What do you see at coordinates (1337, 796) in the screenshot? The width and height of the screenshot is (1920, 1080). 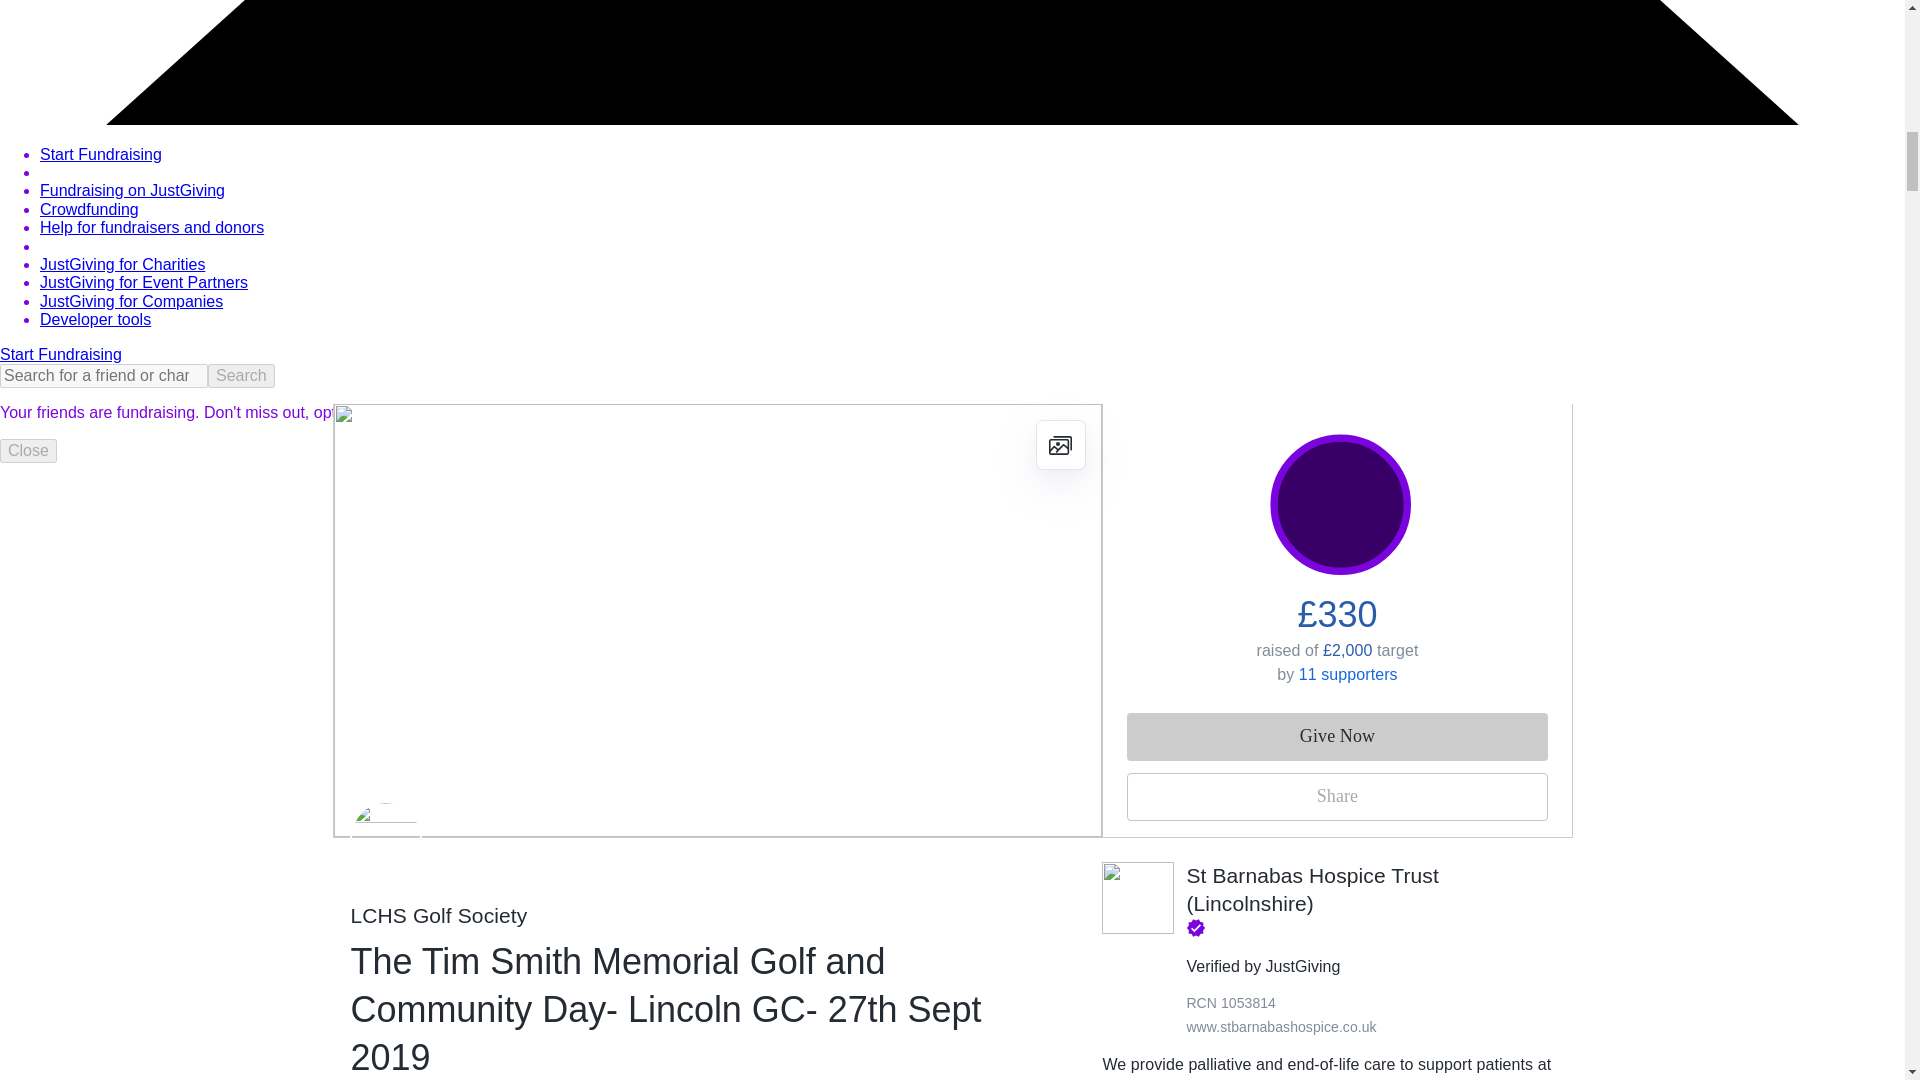 I see `Share` at bounding box center [1337, 796].